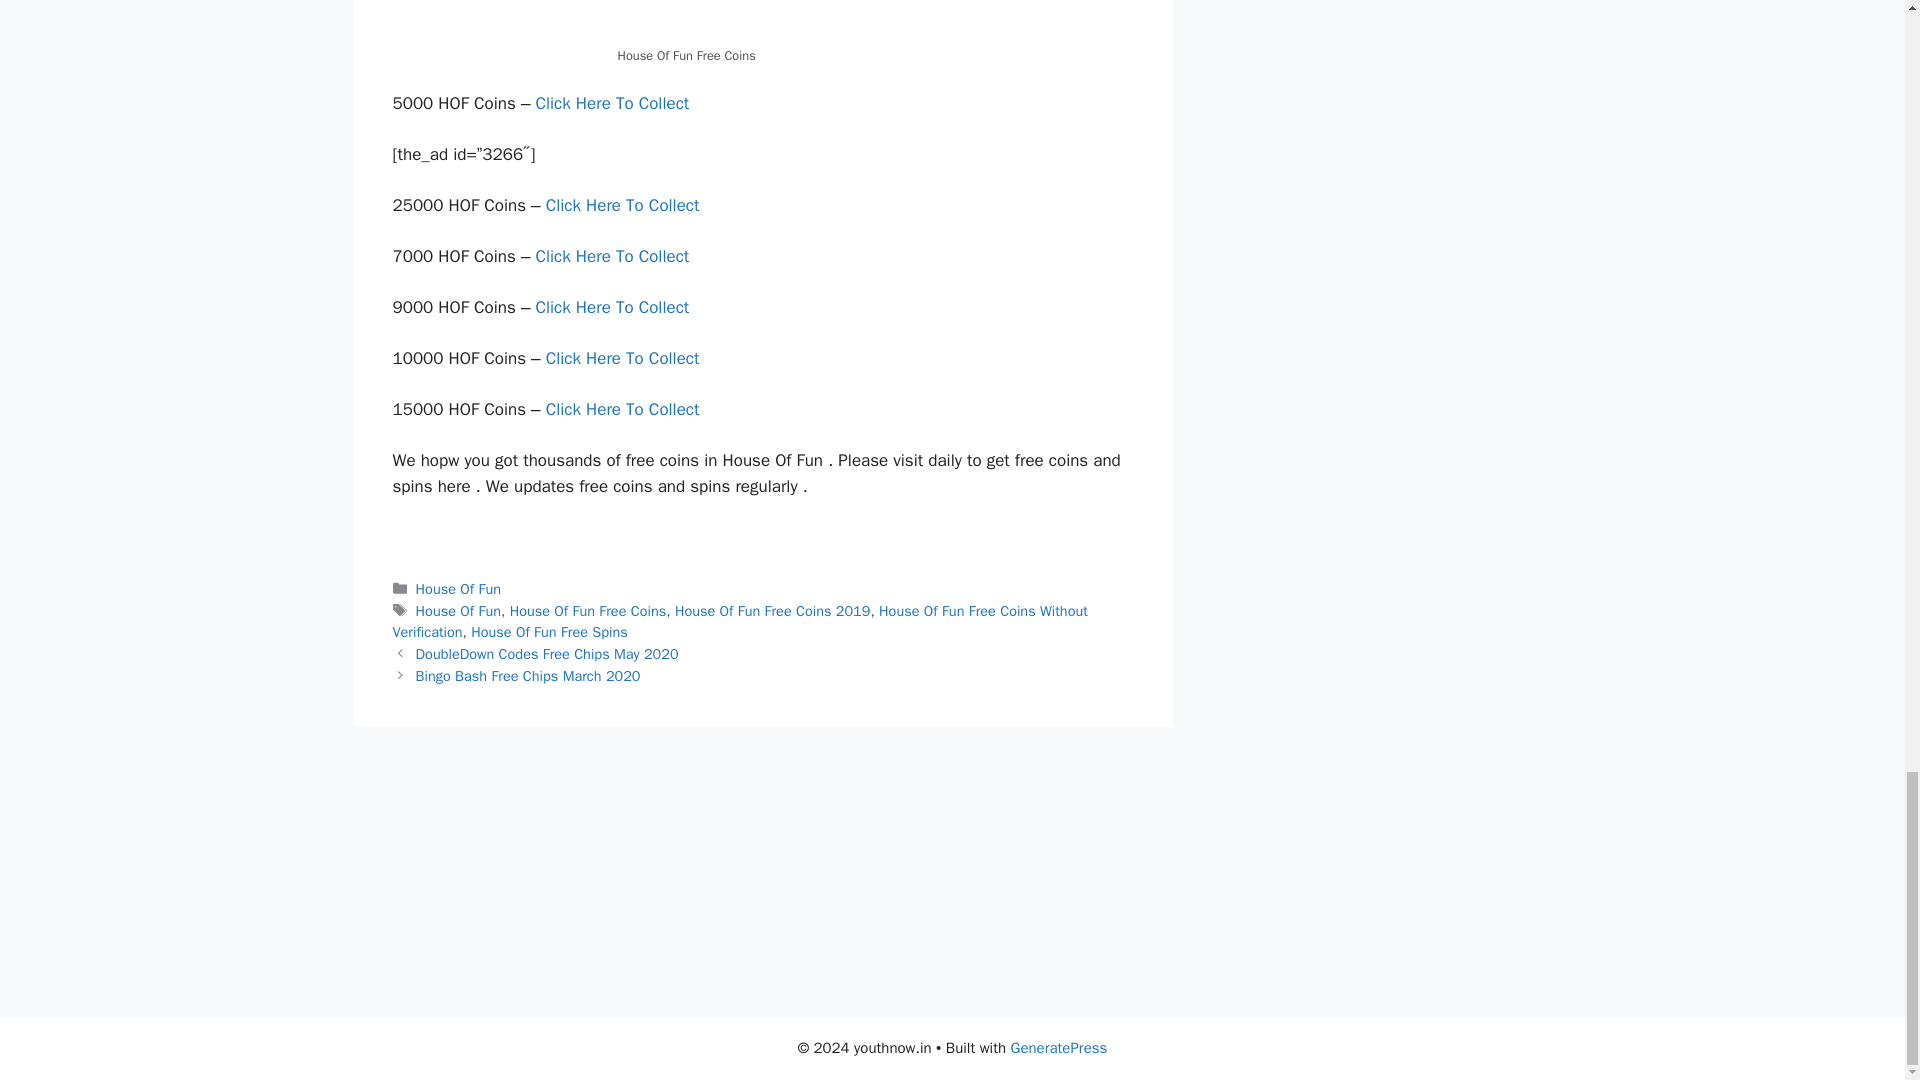 This screenshot has height=1080, width=1920. I want to click on House Of Fun Free Coins, so click(588, 610).